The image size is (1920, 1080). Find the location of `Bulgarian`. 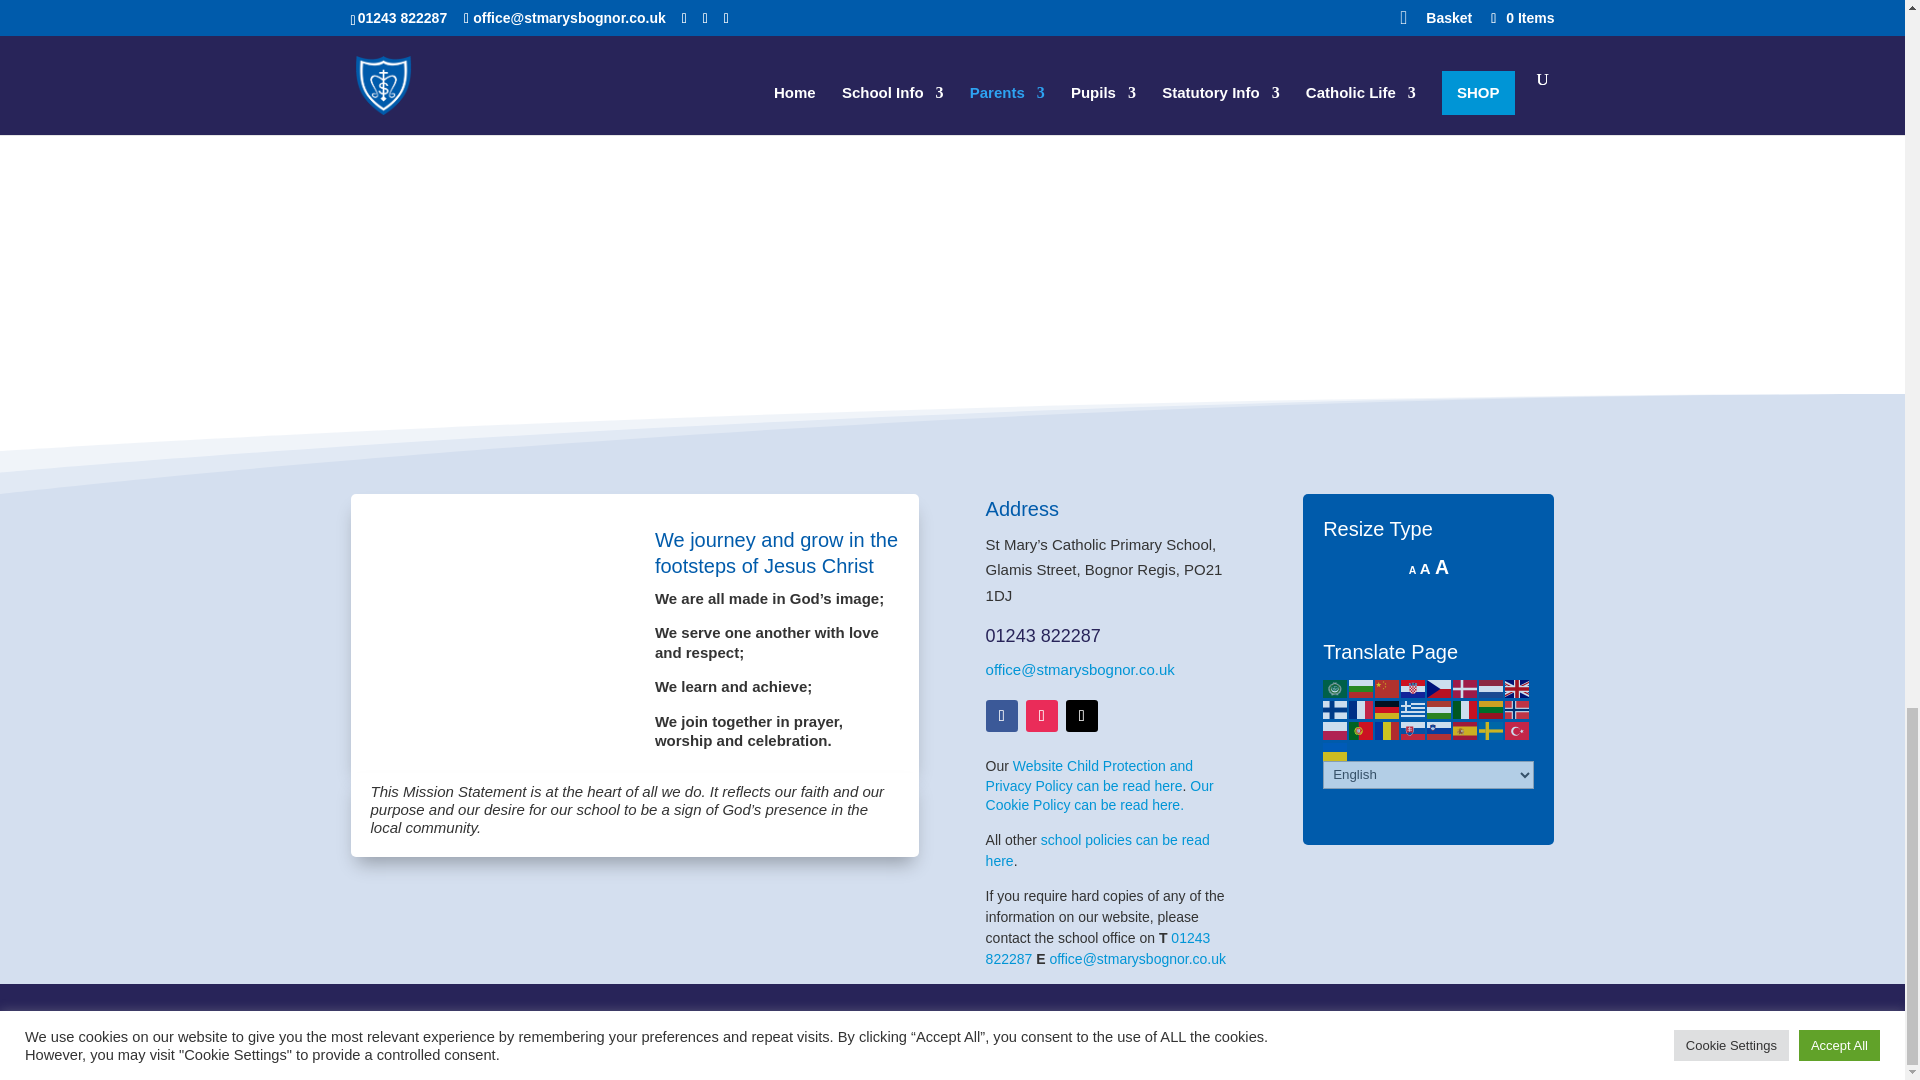

Bulgarian is located at coordinates (1362, 687).